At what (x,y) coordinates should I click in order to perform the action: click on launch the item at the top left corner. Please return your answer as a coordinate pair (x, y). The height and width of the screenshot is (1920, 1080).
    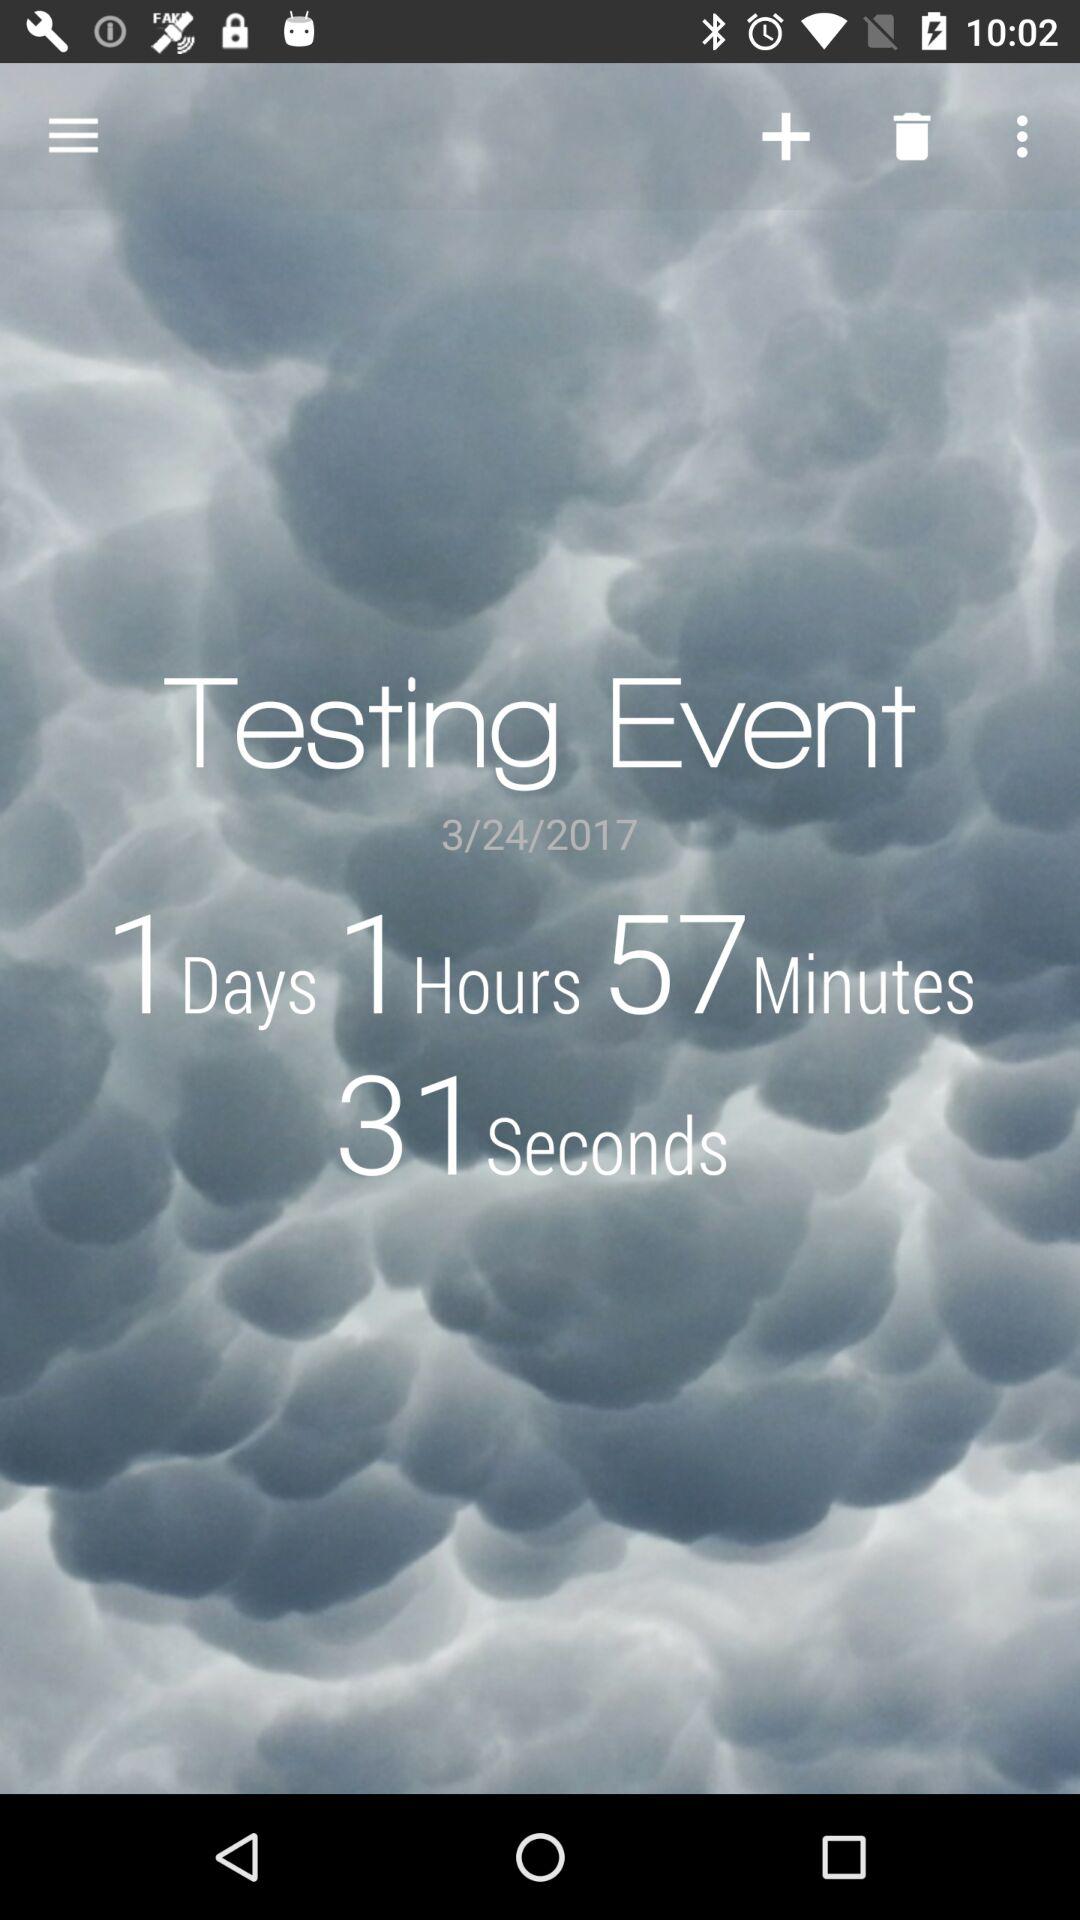
    Looking at the image, I should click on (73, 136).